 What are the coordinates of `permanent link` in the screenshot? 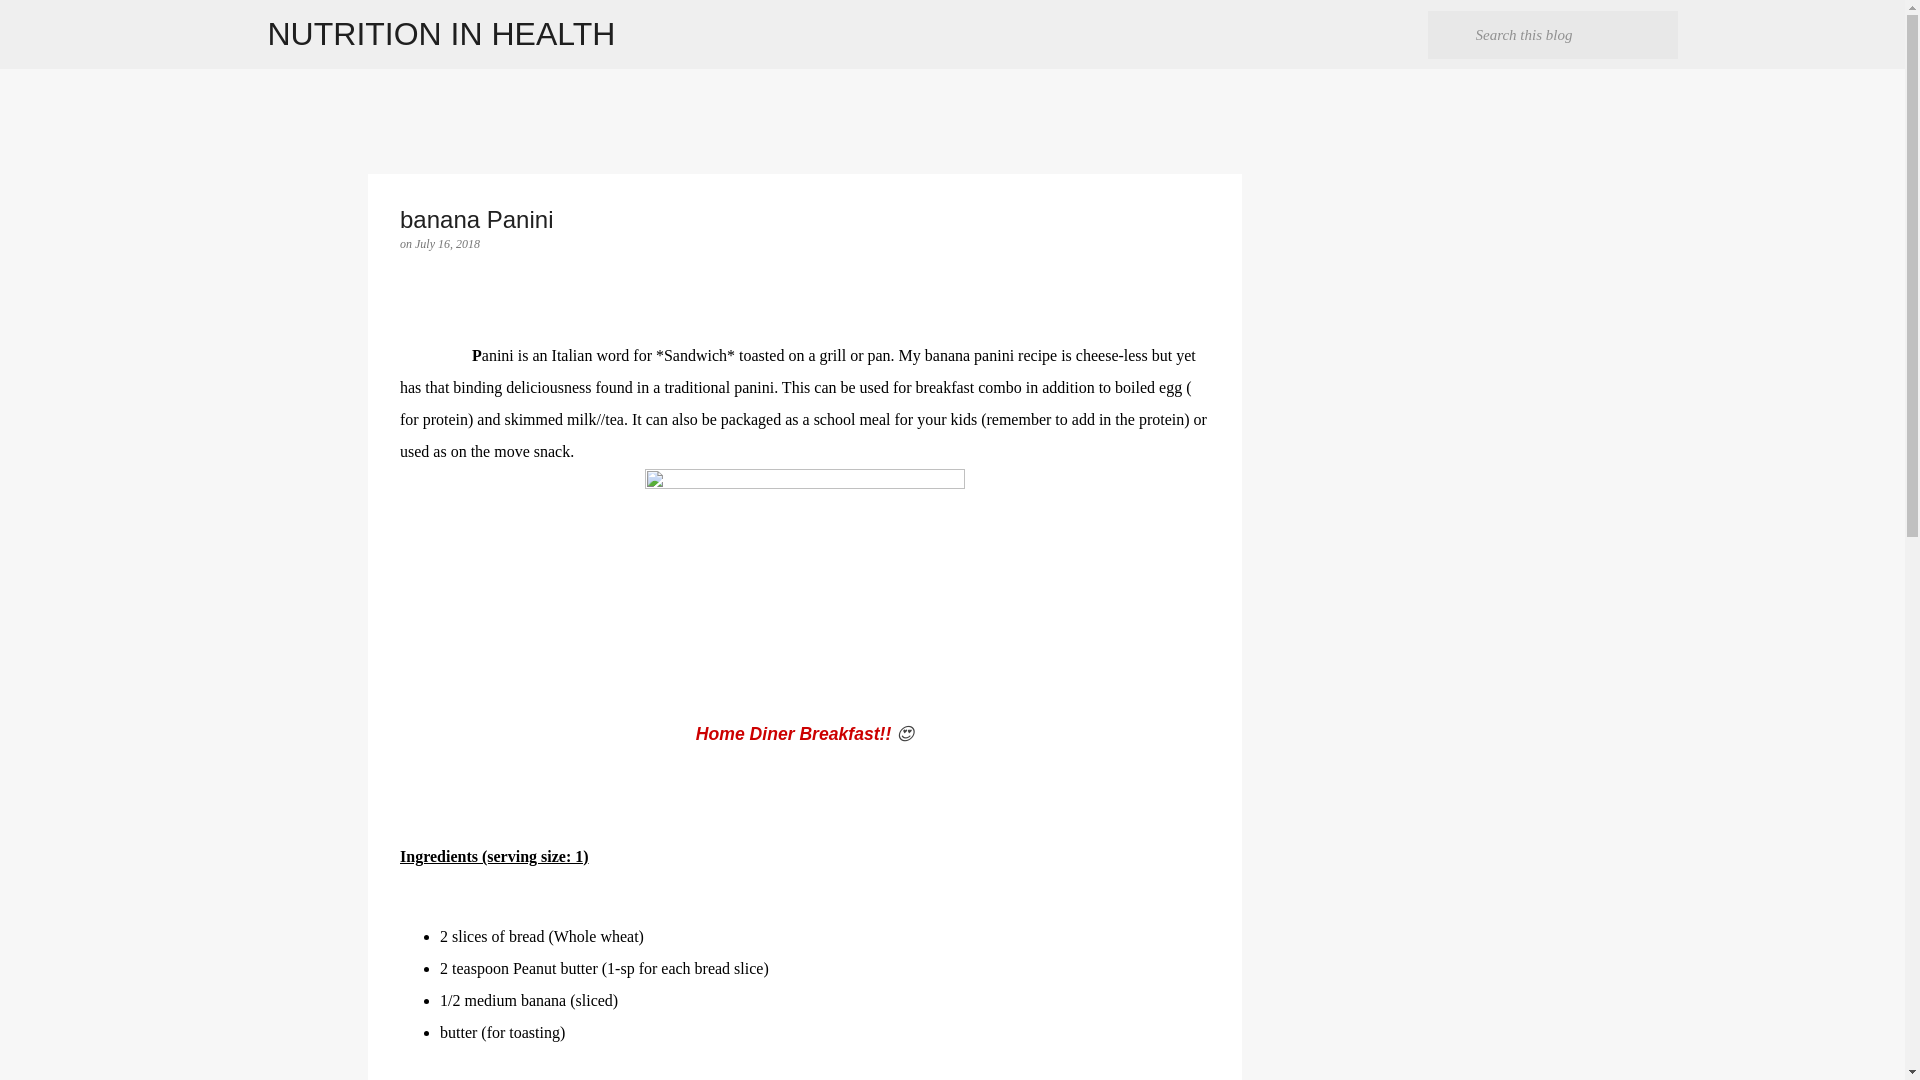 It's located at (447, 243).